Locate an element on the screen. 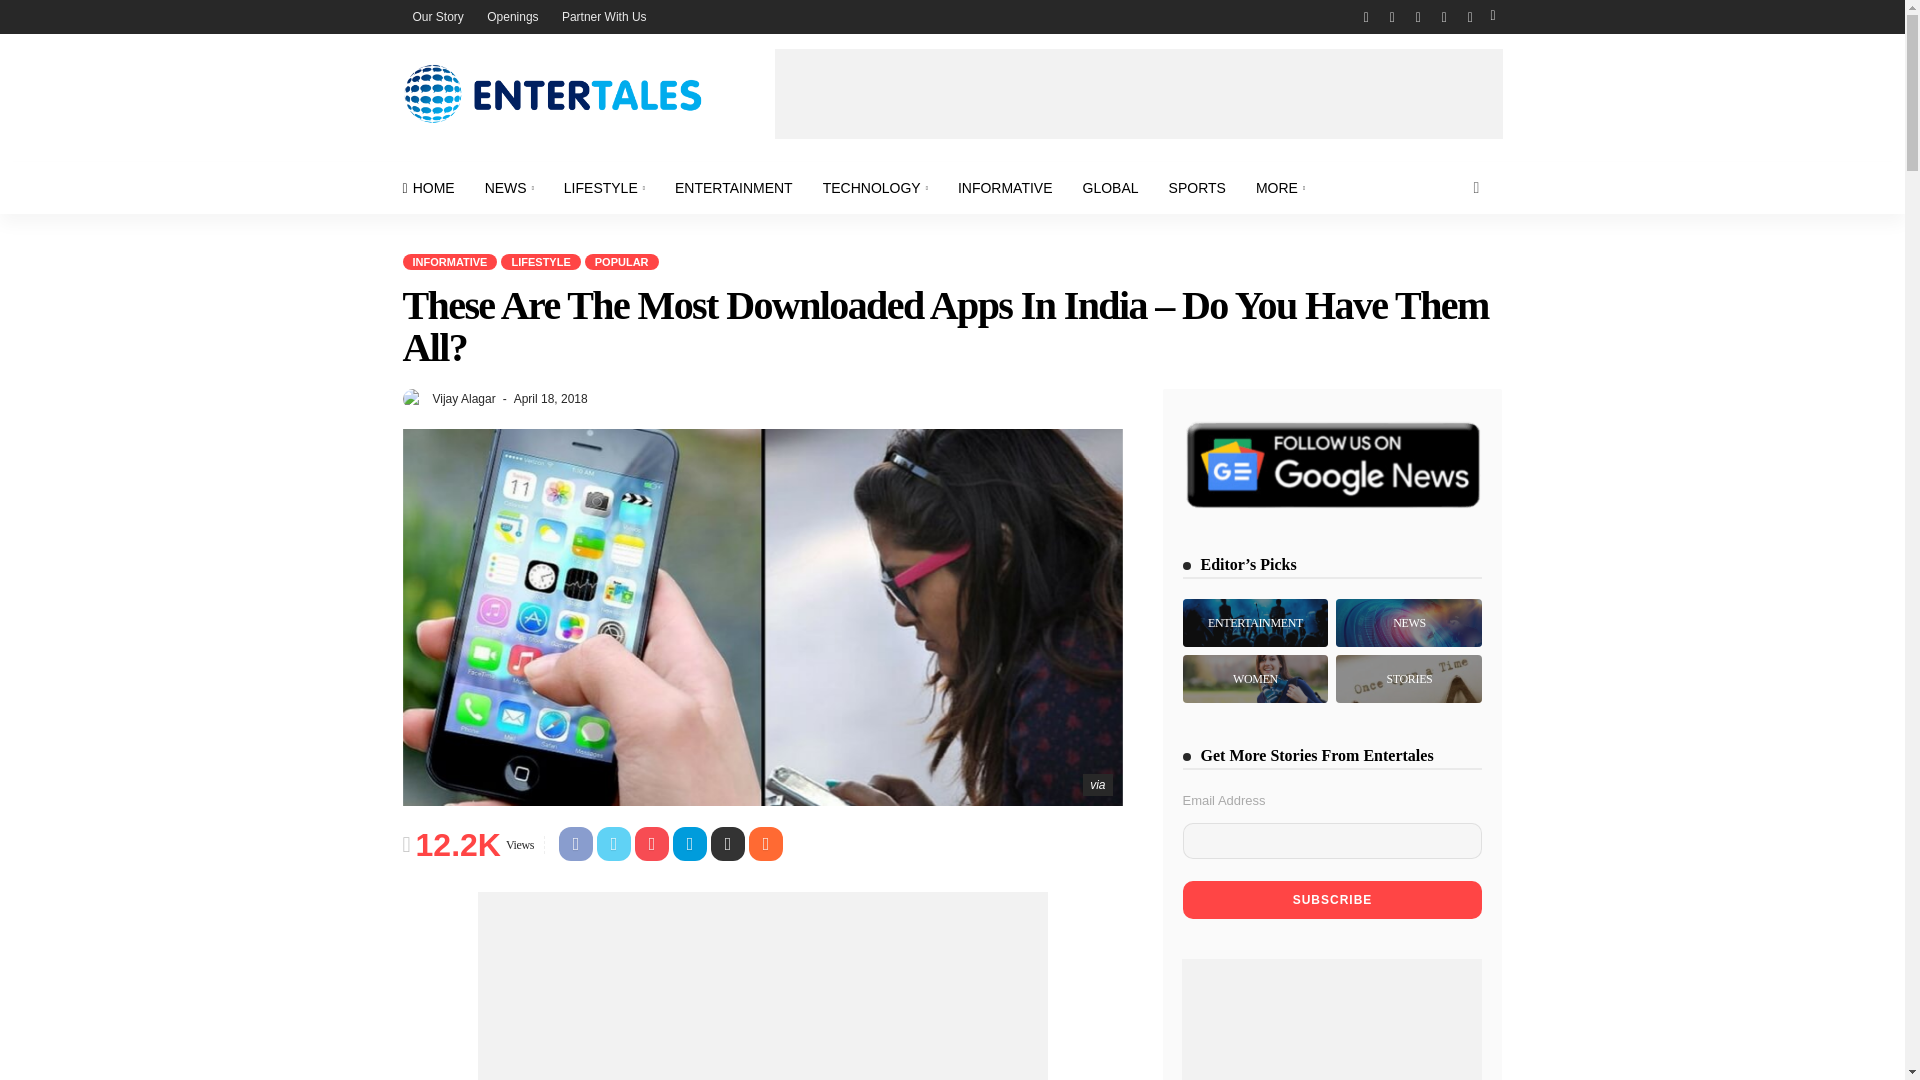 The height and width of the screenshot is (1080, 1920). Openings is located at coordinates (512, 16).